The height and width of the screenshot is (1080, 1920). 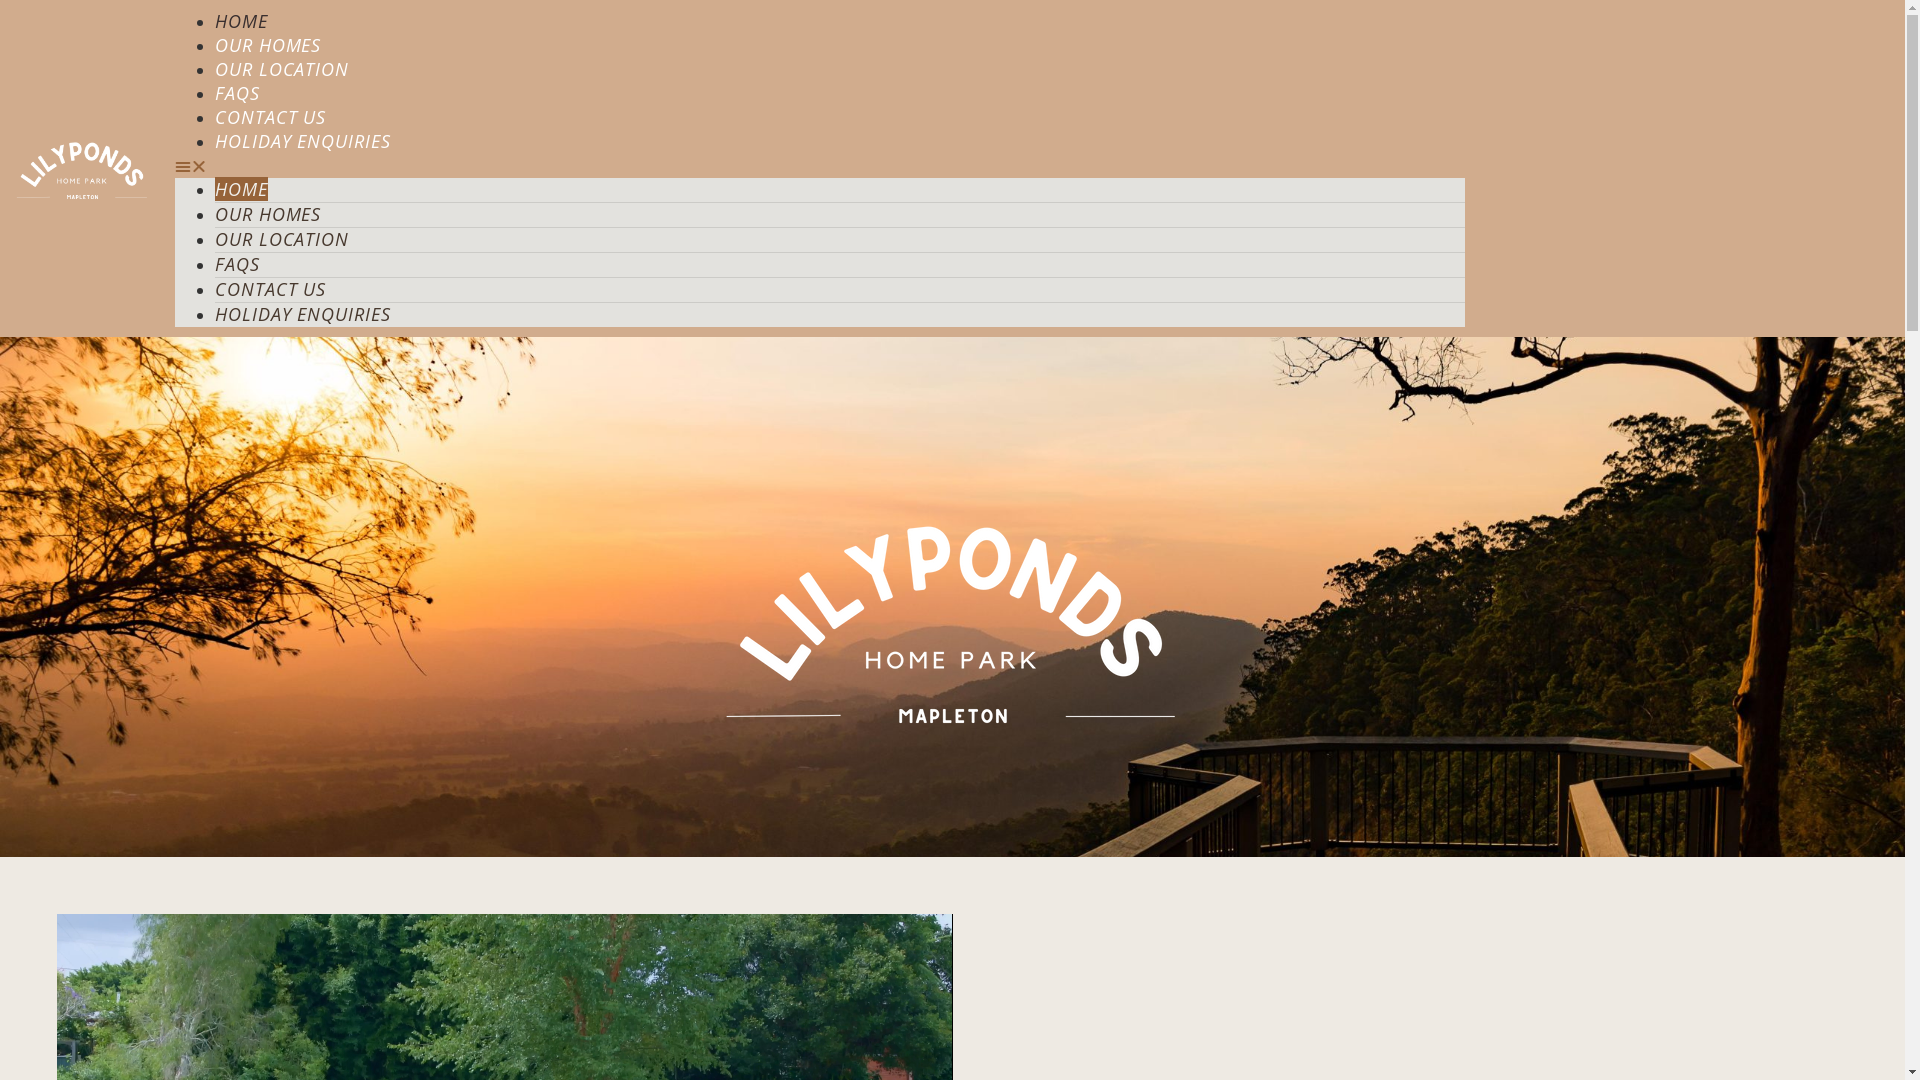 I want to click on CONTACT US, so click(x=270, y=117).